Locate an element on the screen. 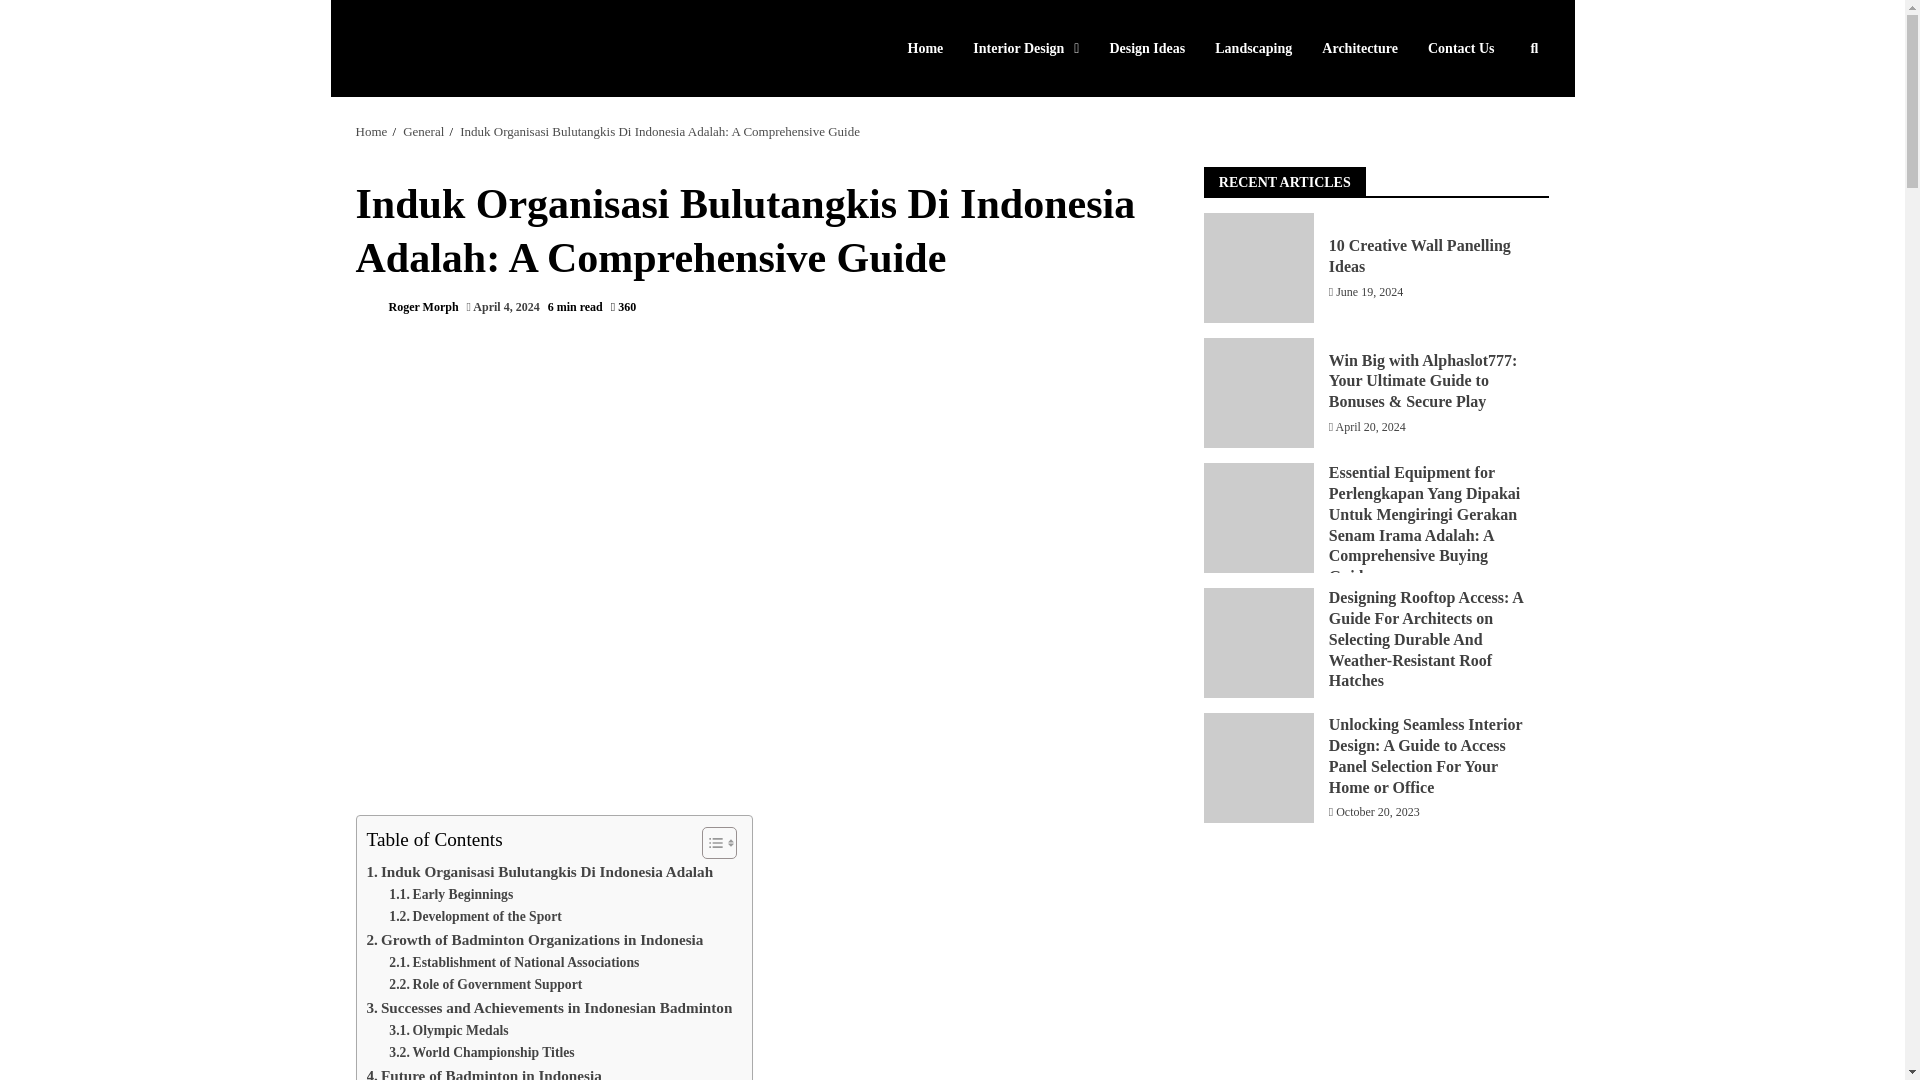  Growth of Badminton Organizations in Indonesia is located at coordinates (534, 939).